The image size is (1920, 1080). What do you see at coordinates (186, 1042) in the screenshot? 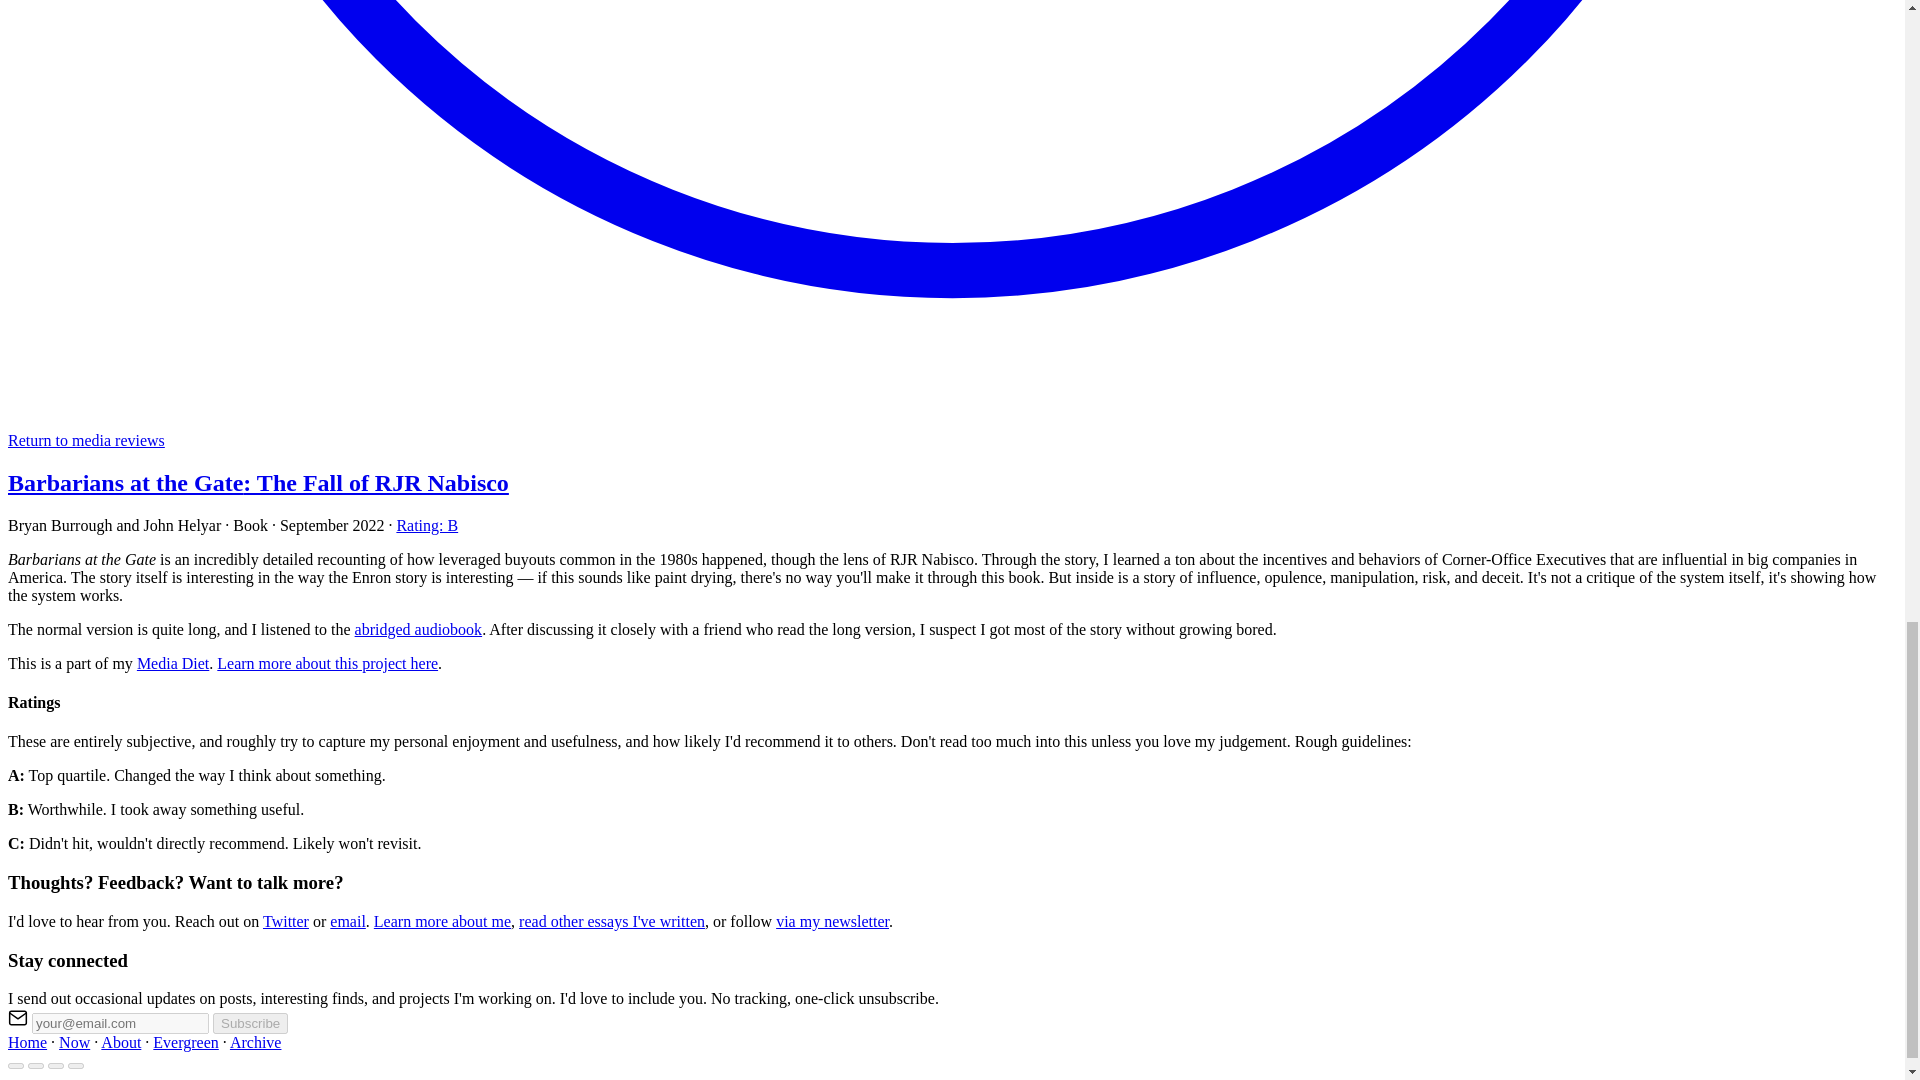
I see `Evergreen` at bounding box center [186, 1042].